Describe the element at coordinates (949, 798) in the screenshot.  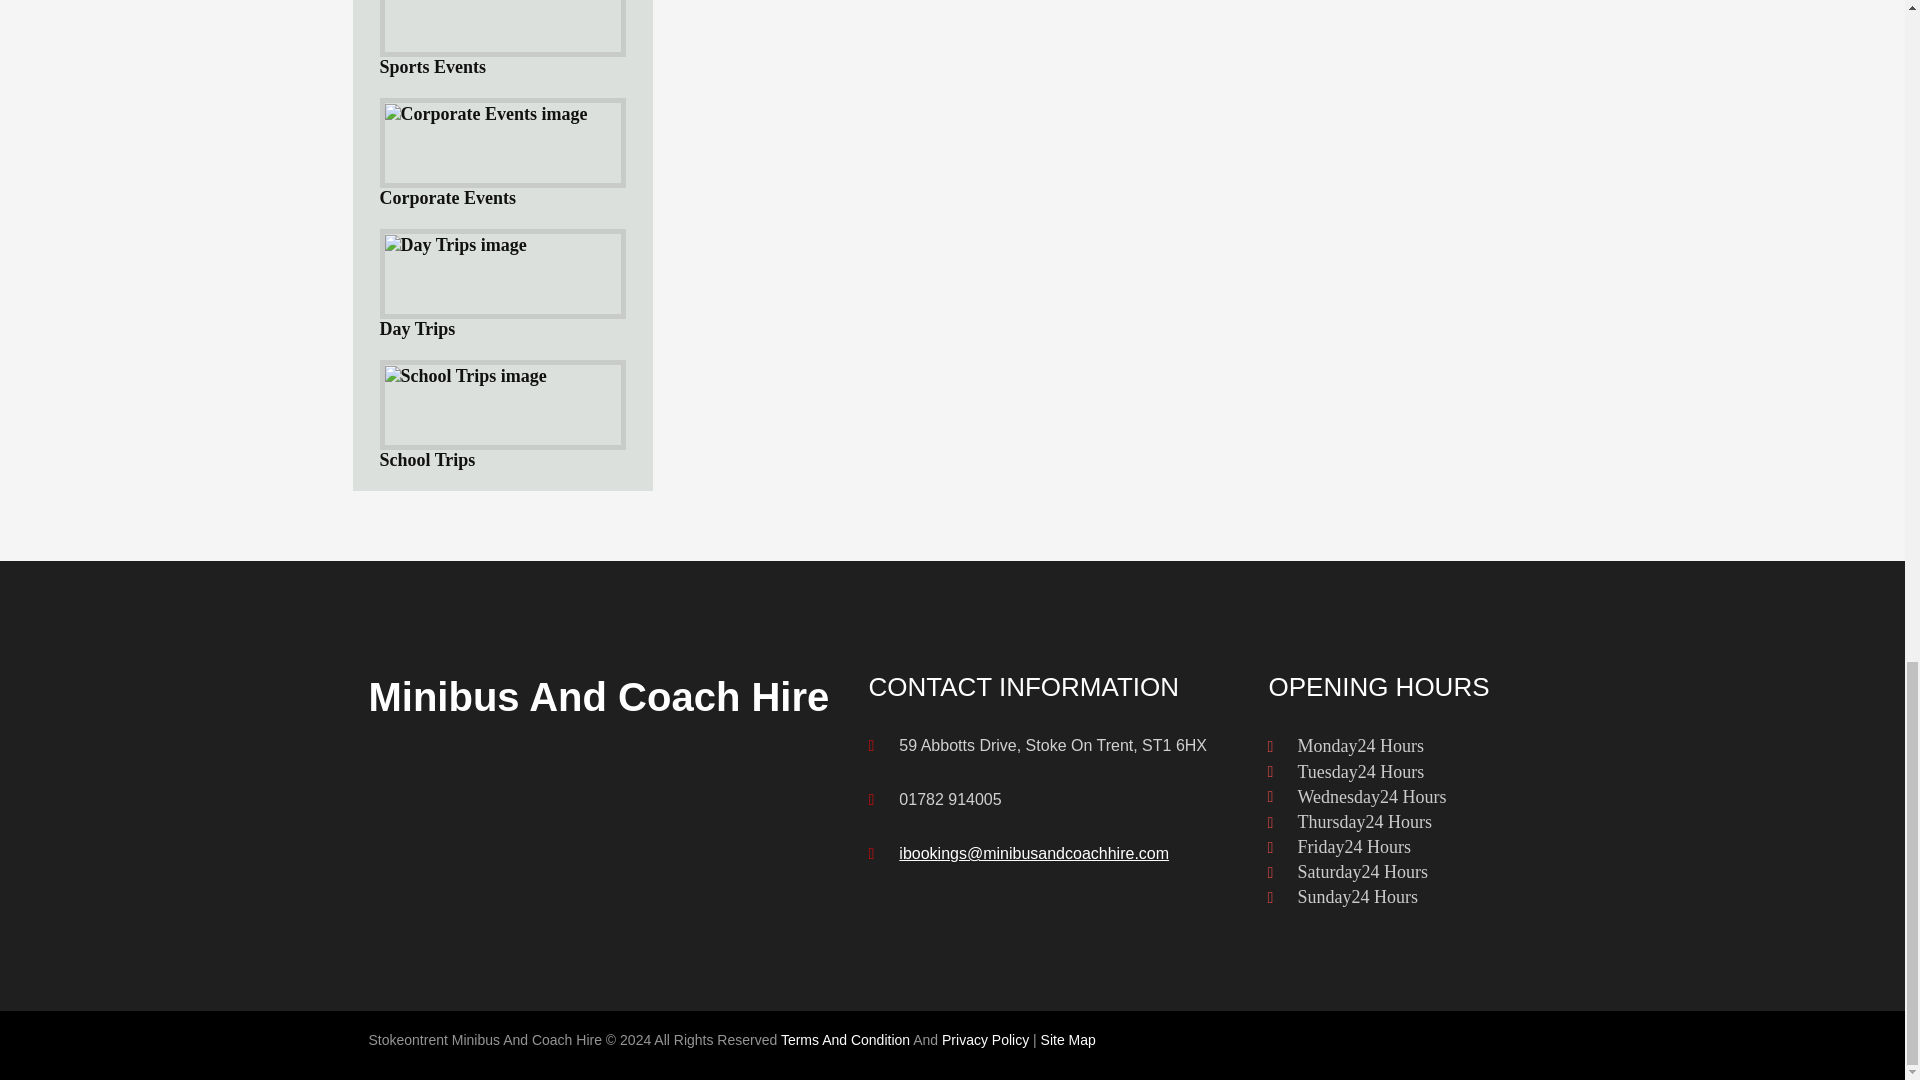
I see `01782 914005` at that location.